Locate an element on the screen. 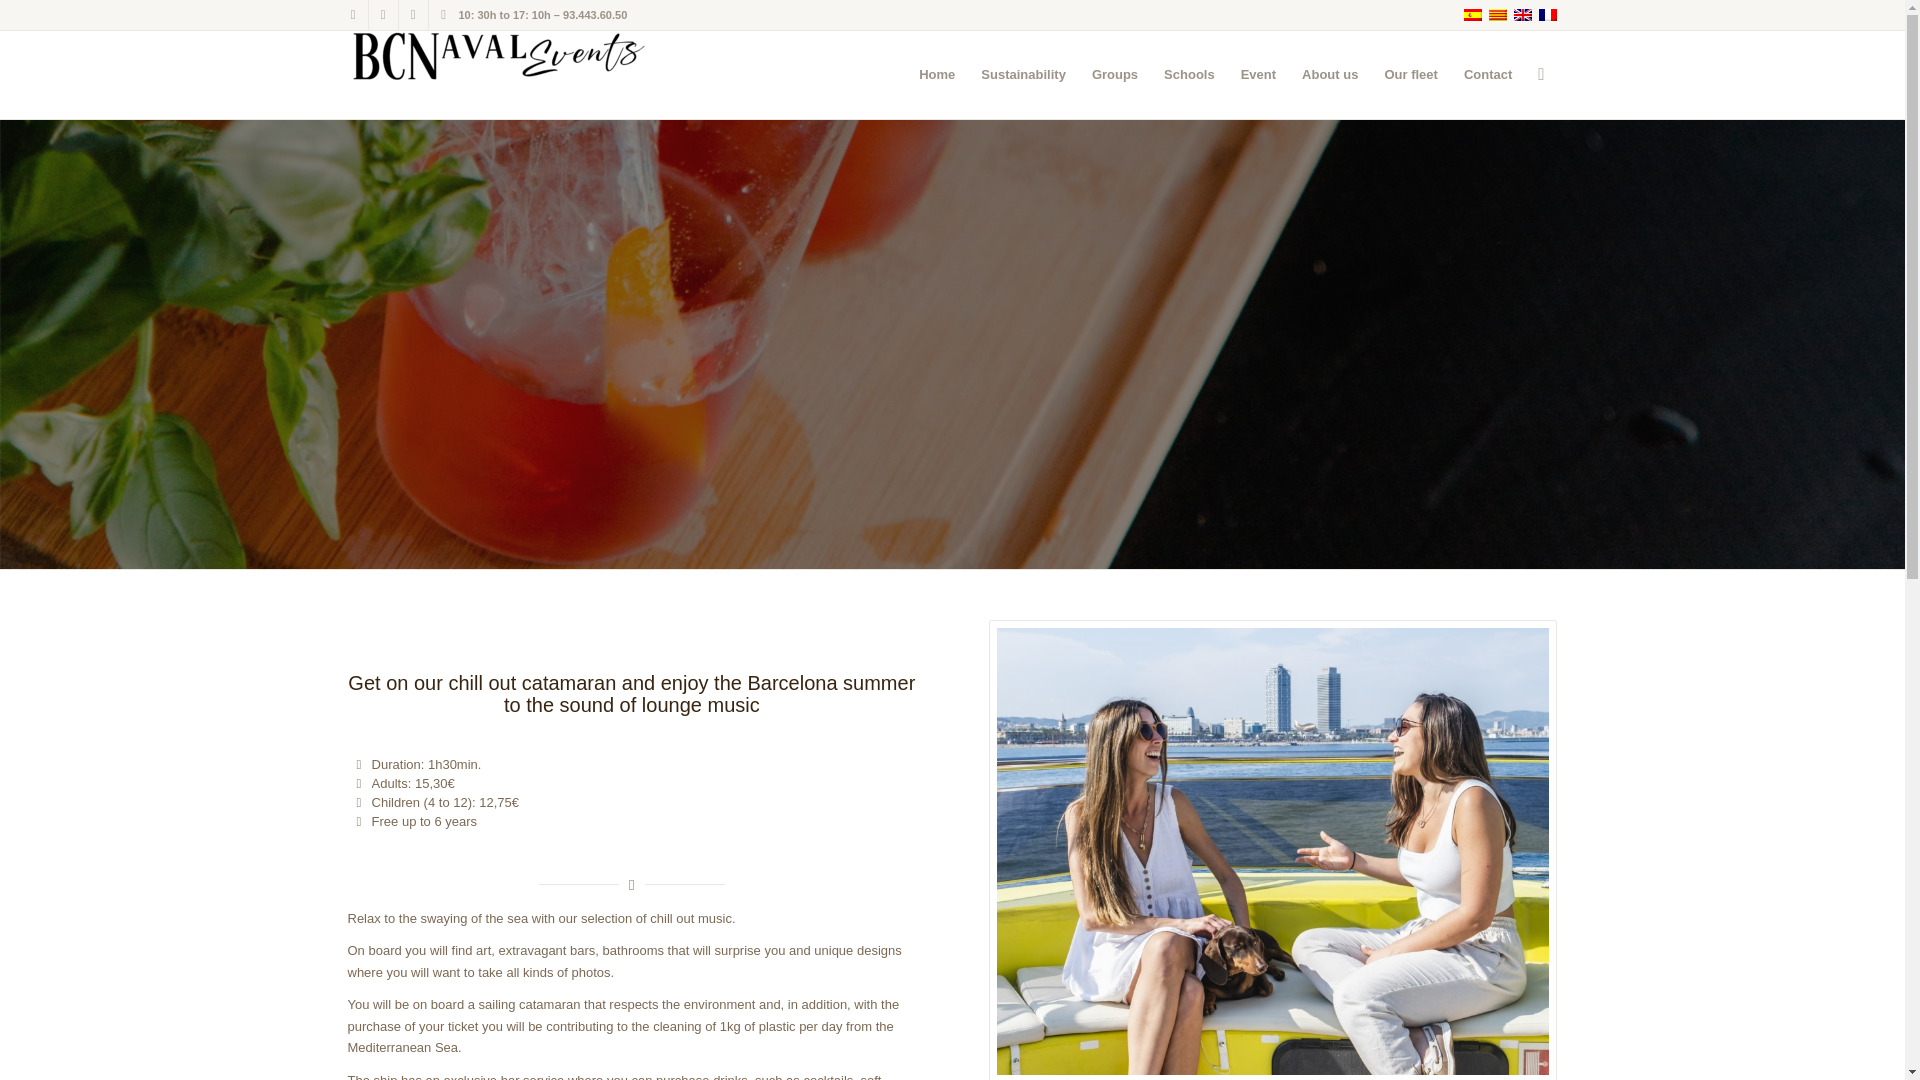  Youtube is located at coordinates (443, 15).